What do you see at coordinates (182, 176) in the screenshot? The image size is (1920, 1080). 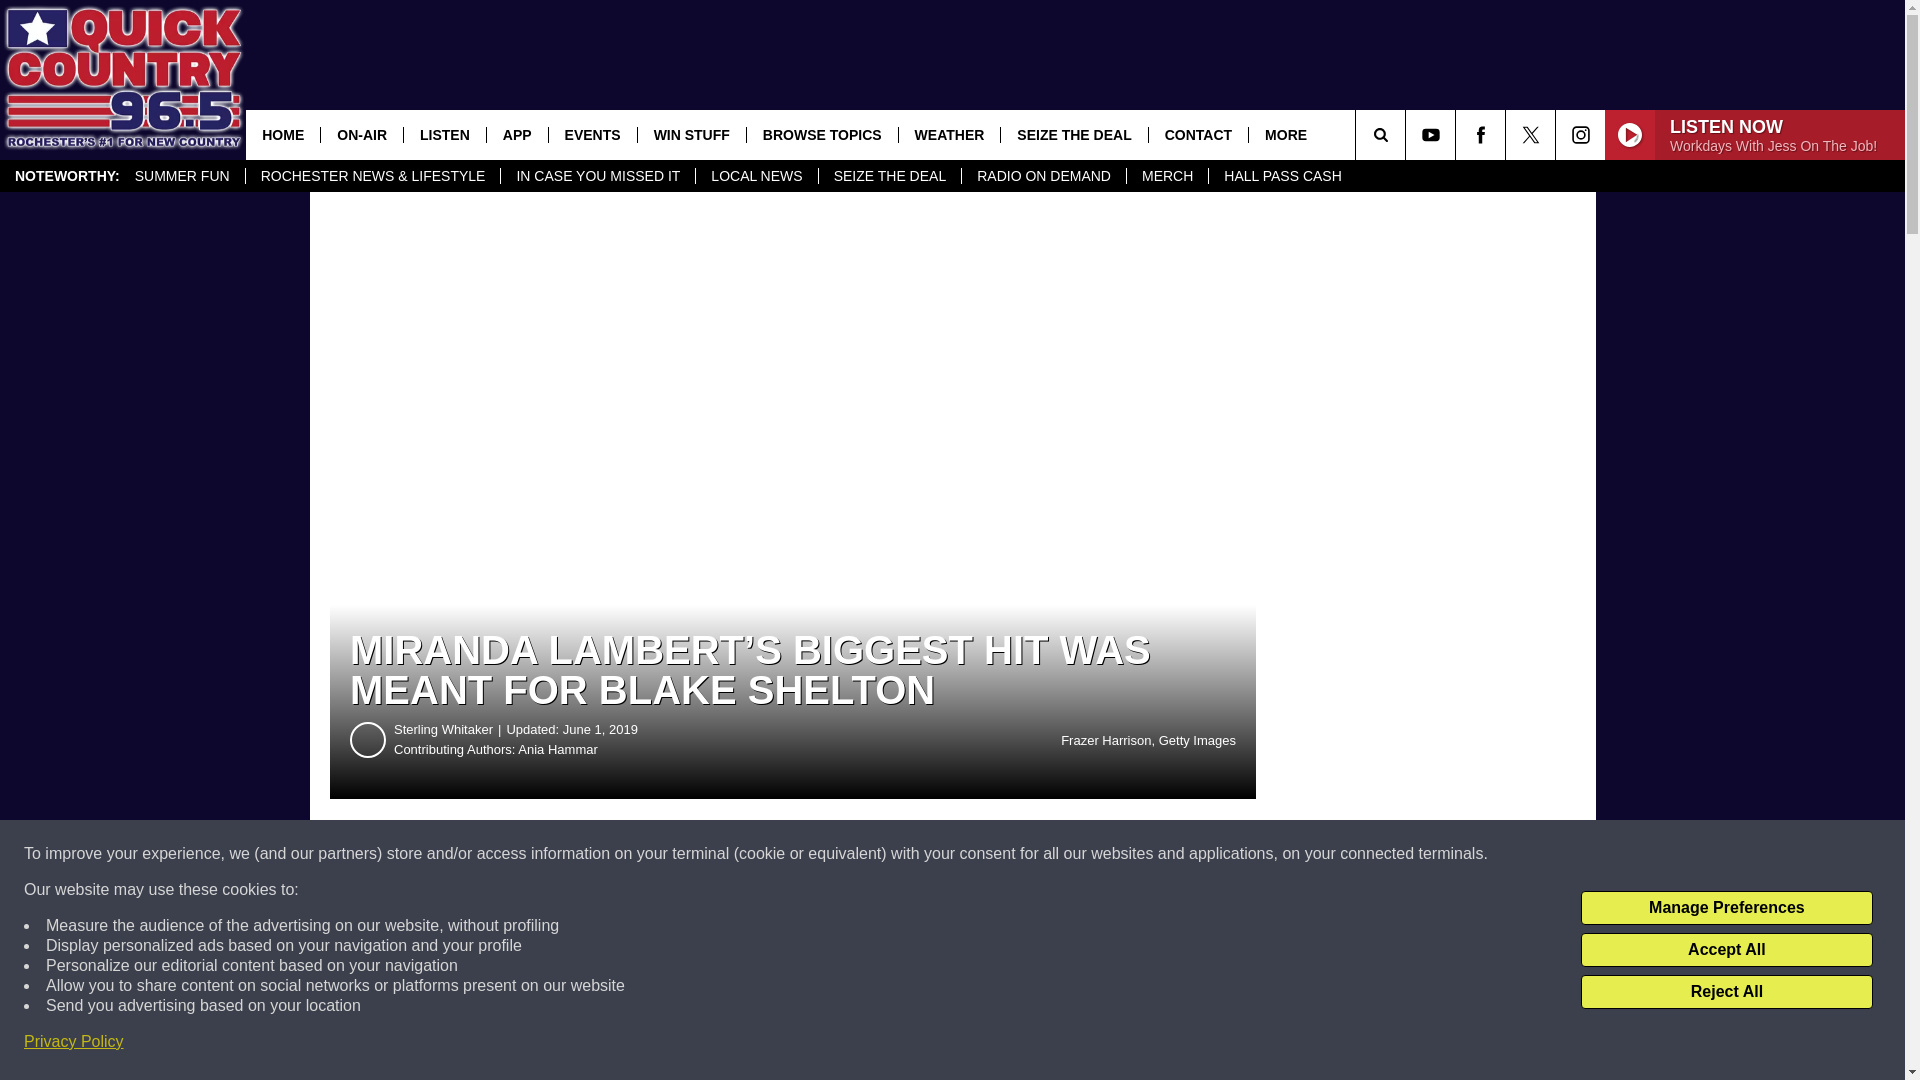 I see `SUMMER FUN` at bounding box center [182, 176].